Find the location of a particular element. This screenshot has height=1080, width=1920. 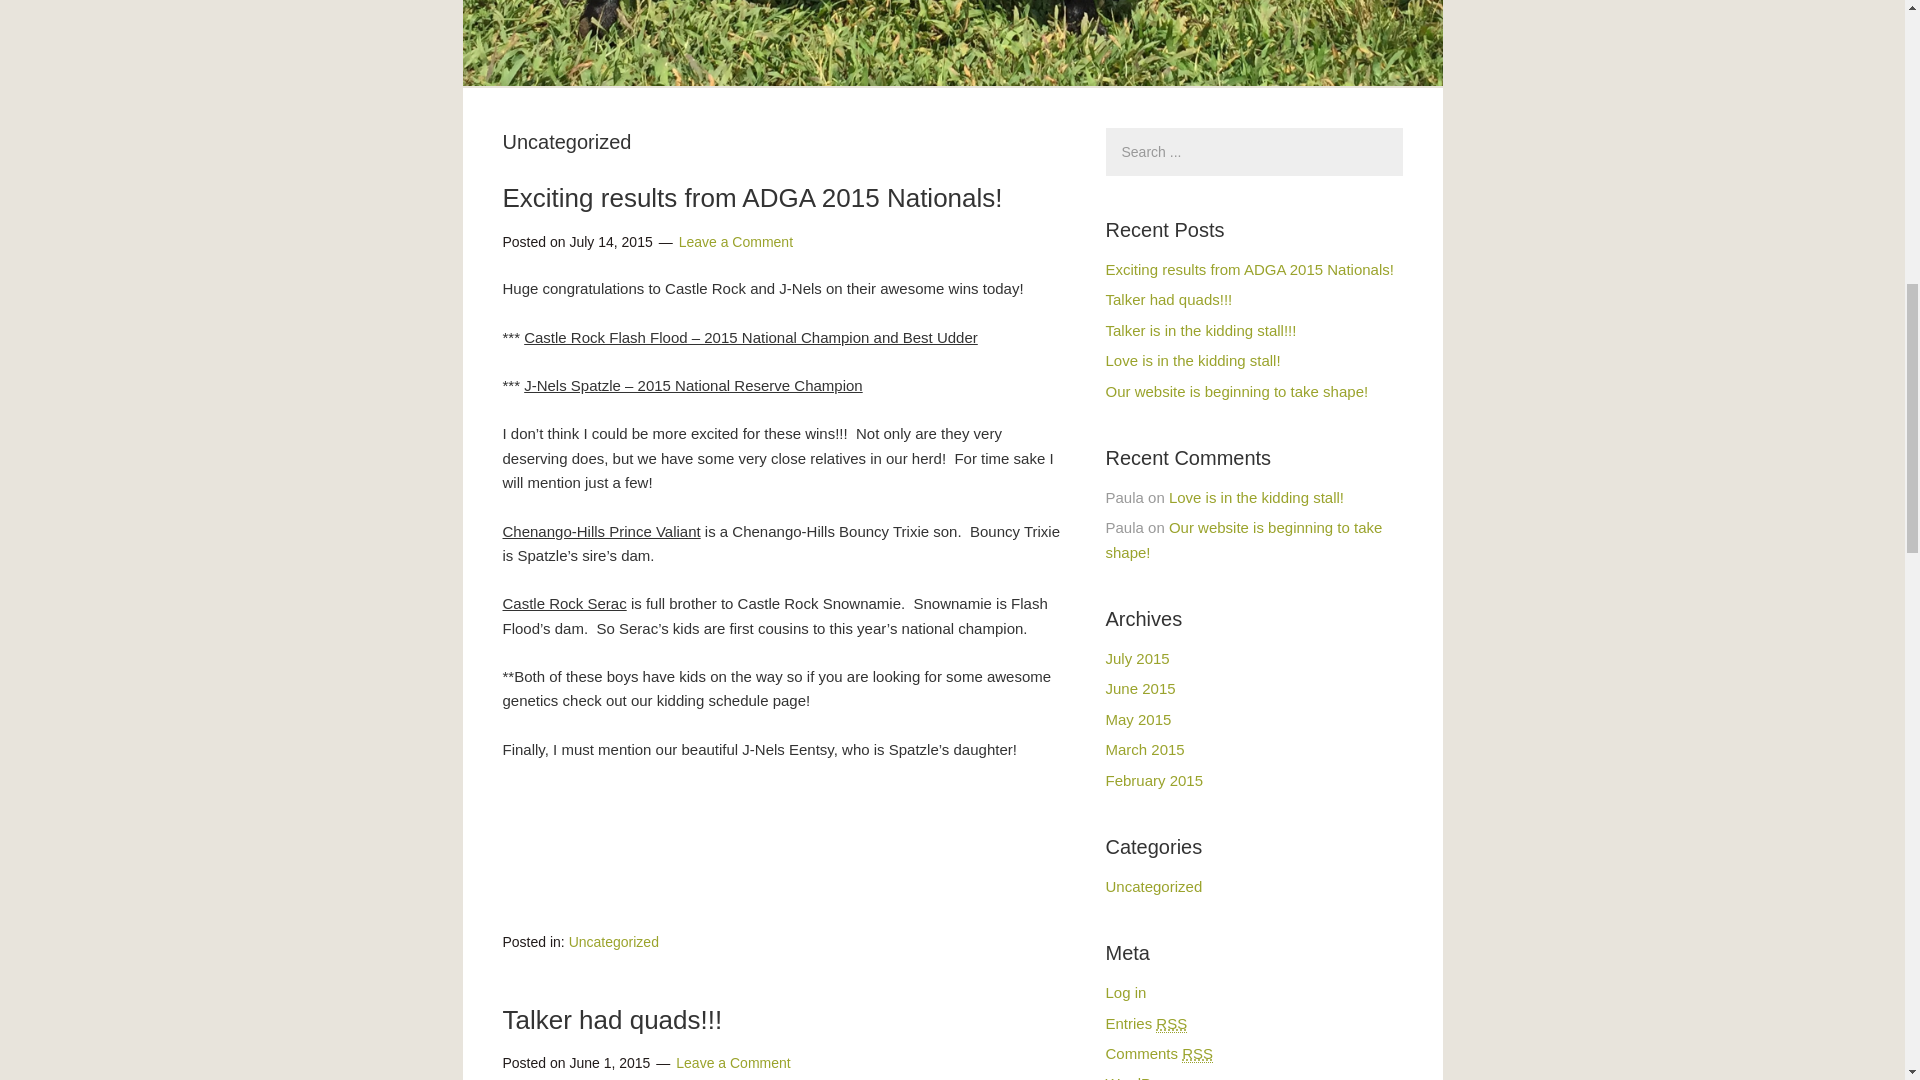

Love is in the kidding stall! is located at coordinates (1256, 498).